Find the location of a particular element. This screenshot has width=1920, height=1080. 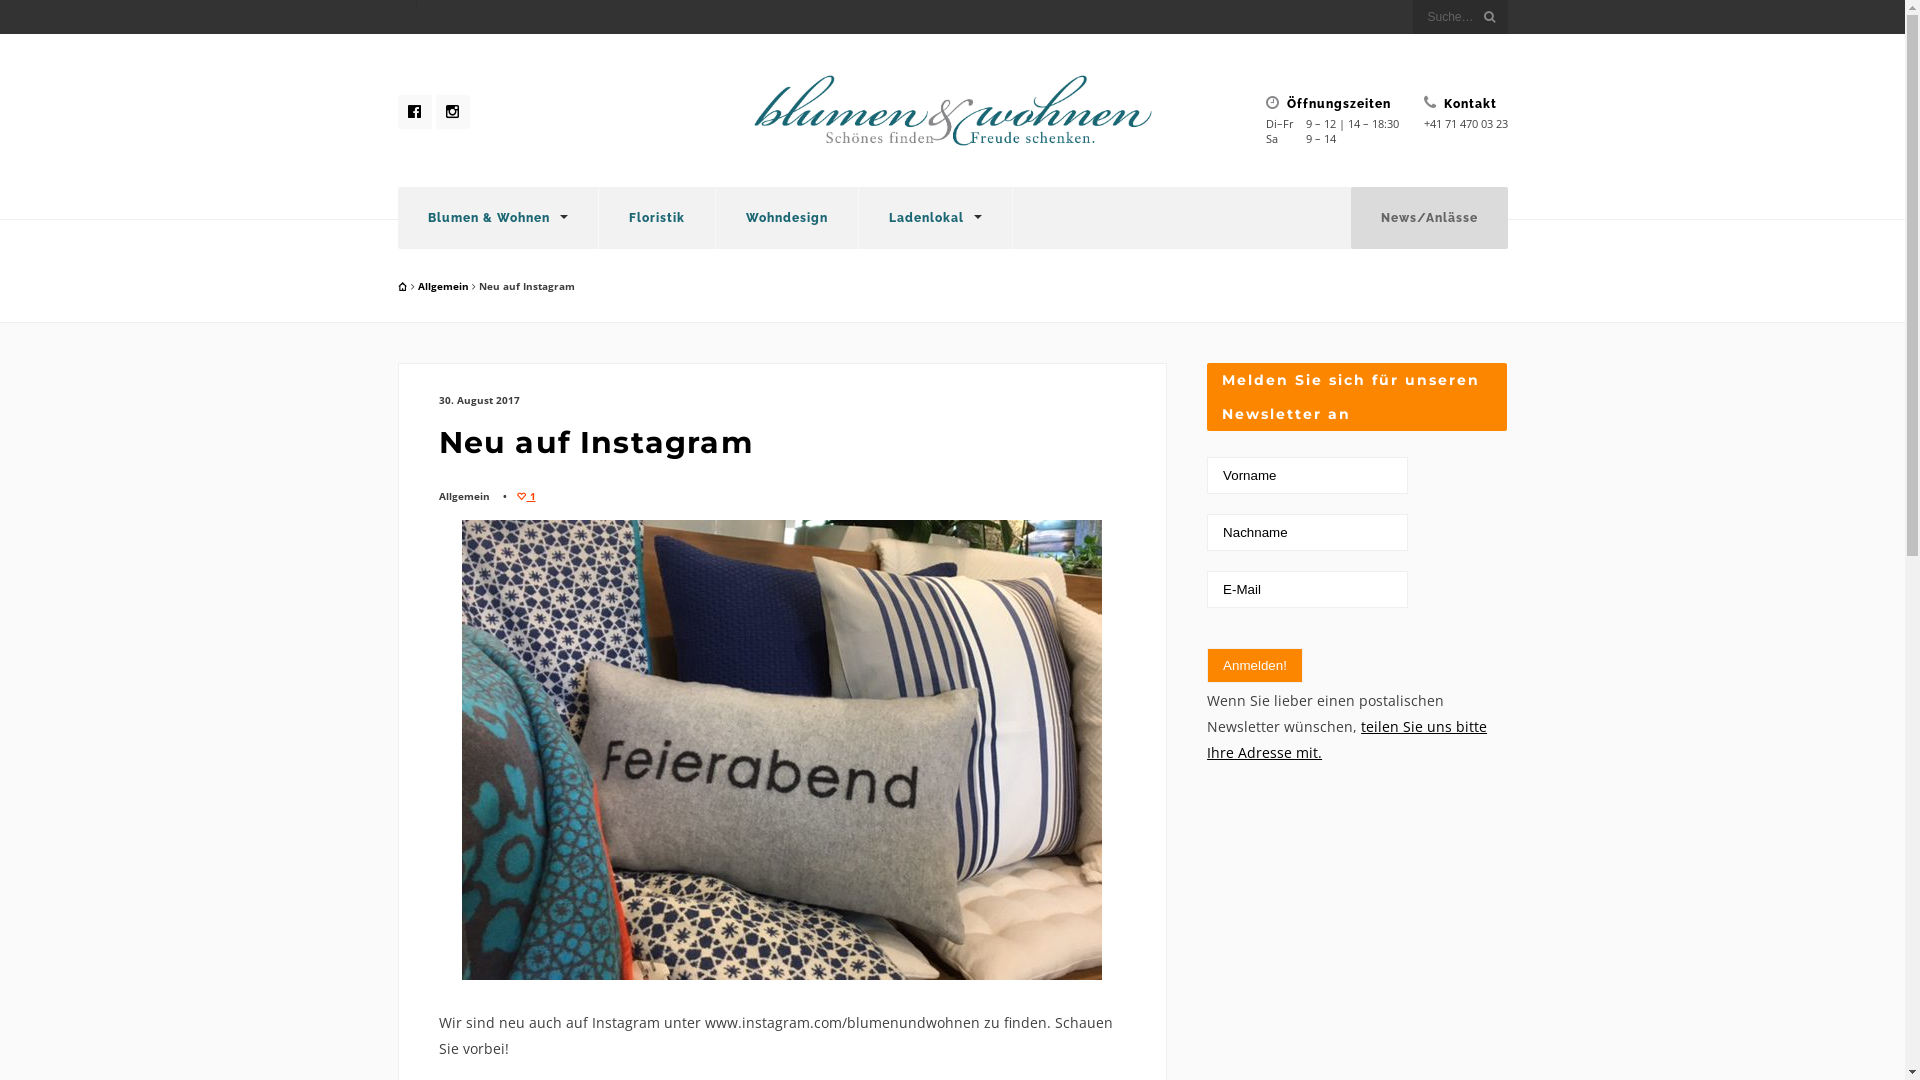

Floristik is located at coordinates (656, 218).